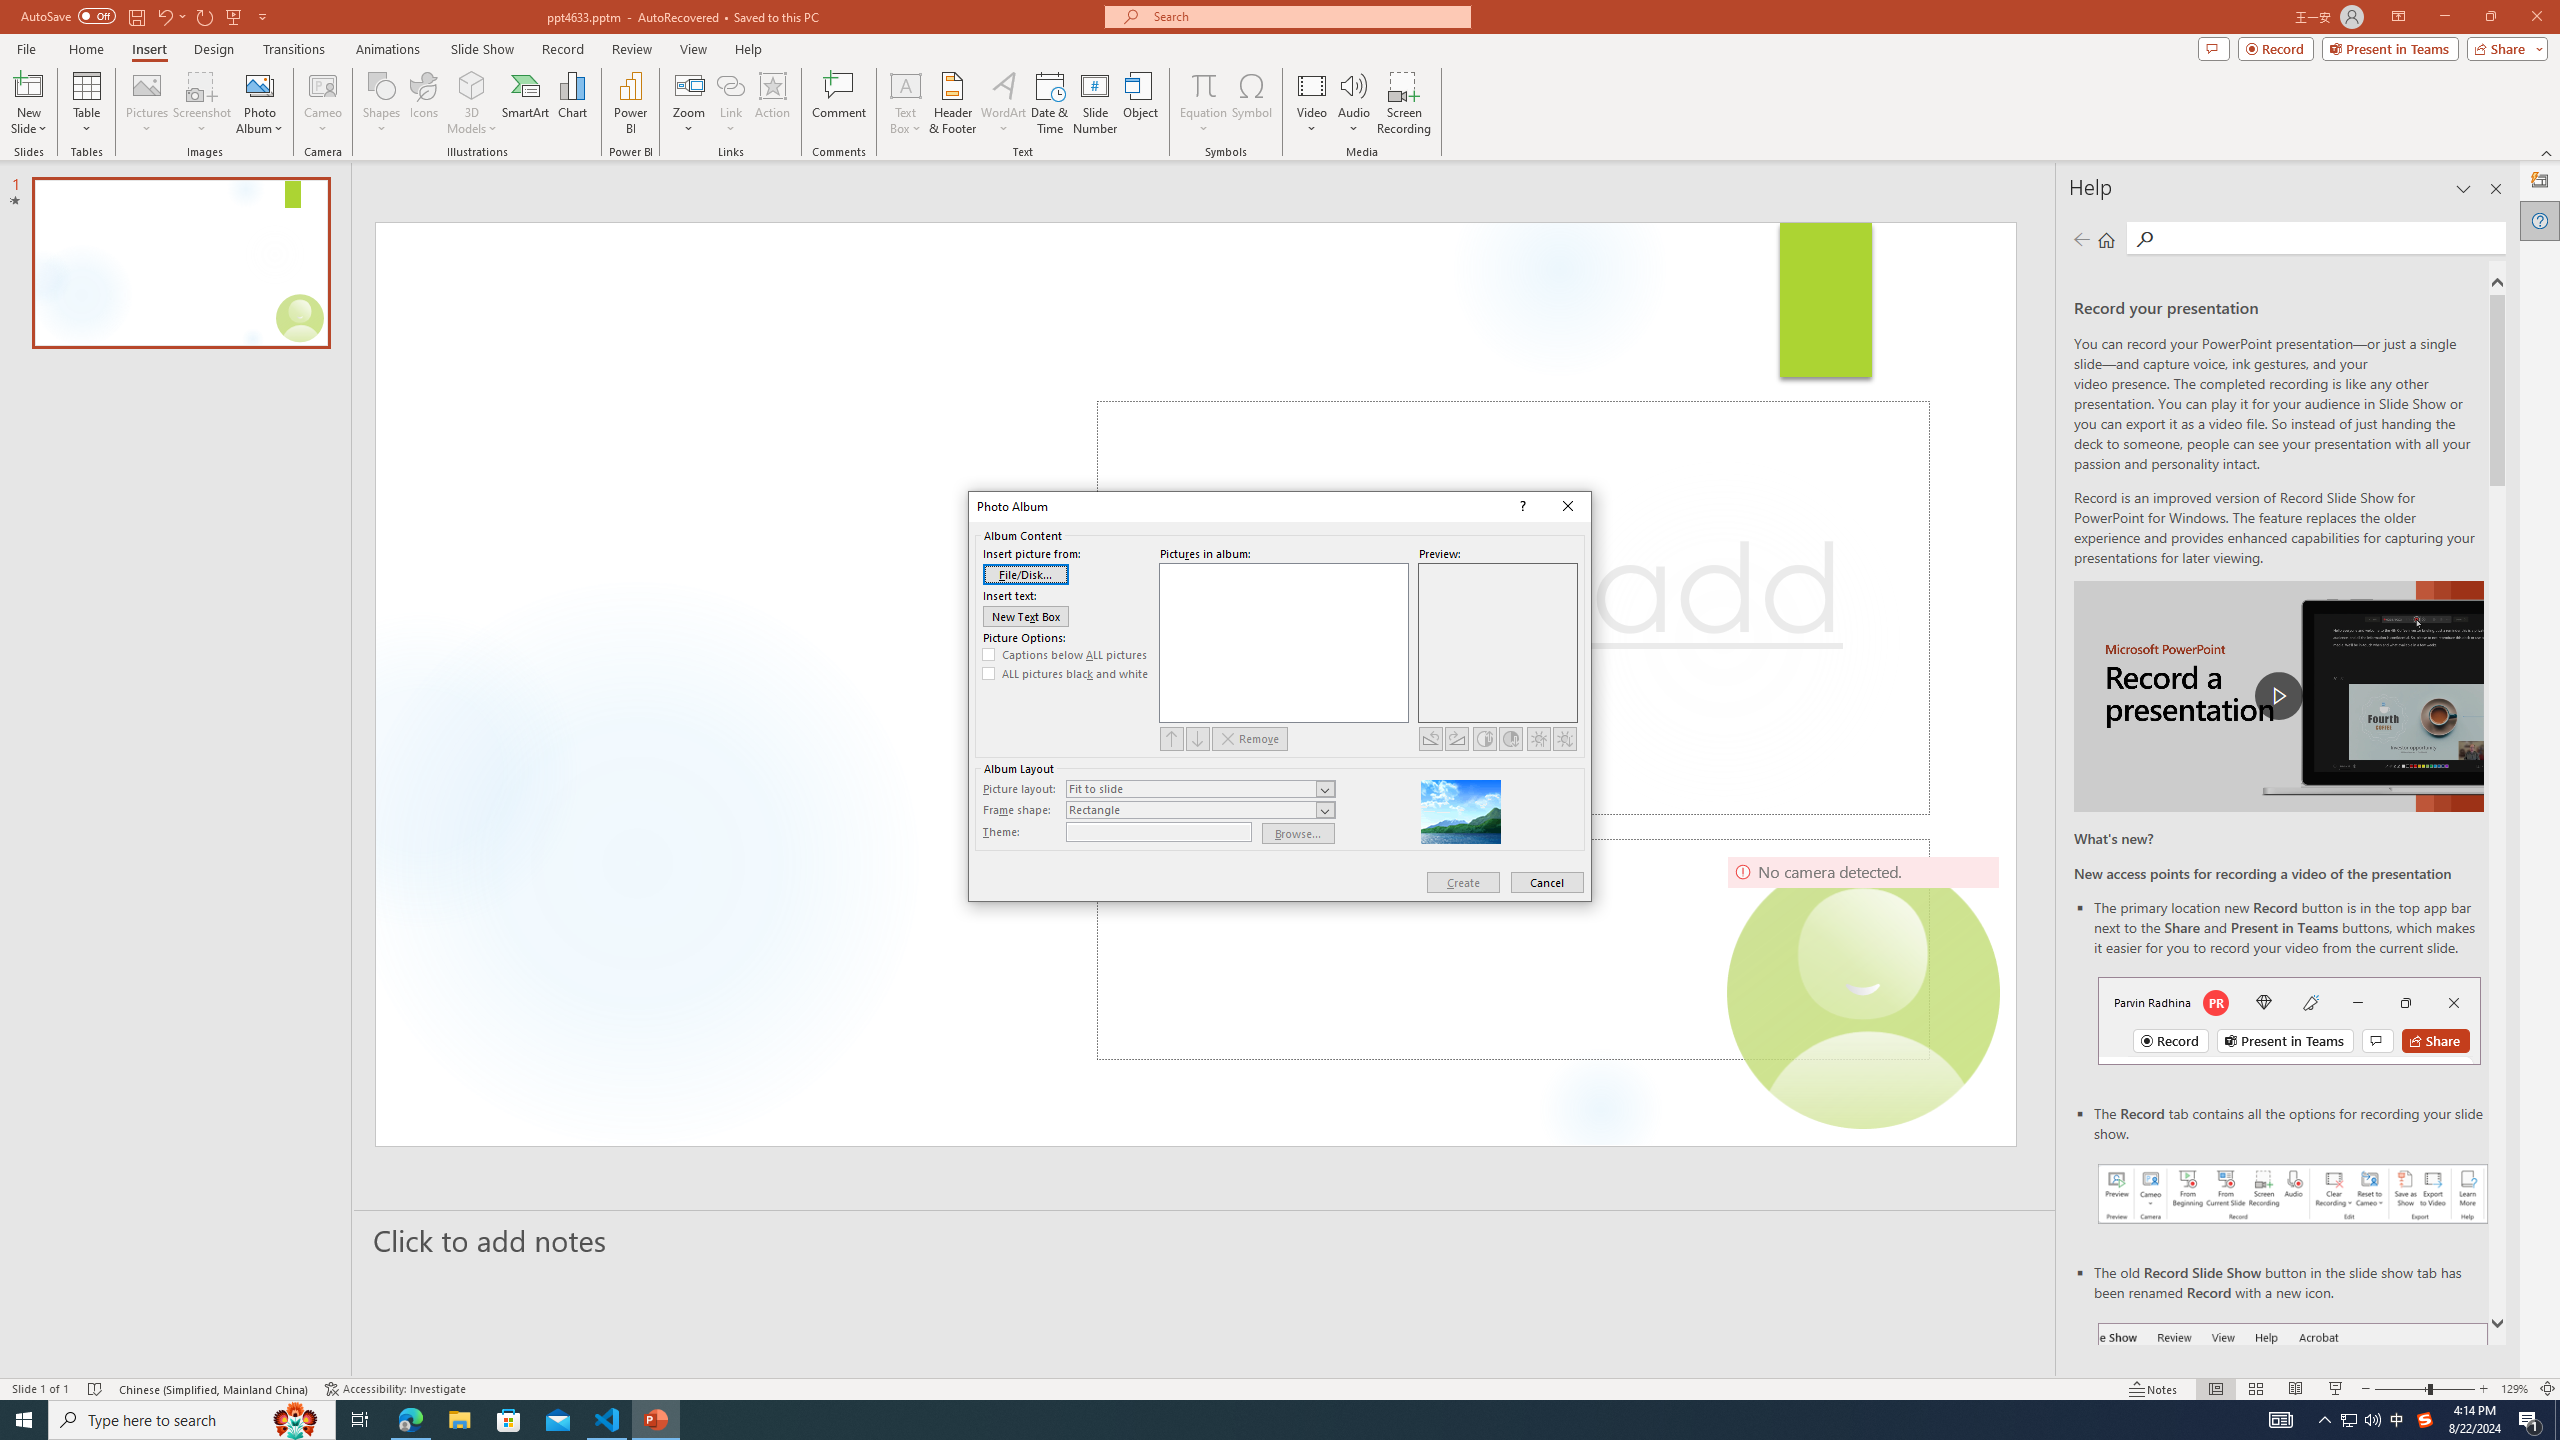 This screenshot has height=1440, width=2560. I want to click on Captions below ALL pictures, so click(1066, 654).